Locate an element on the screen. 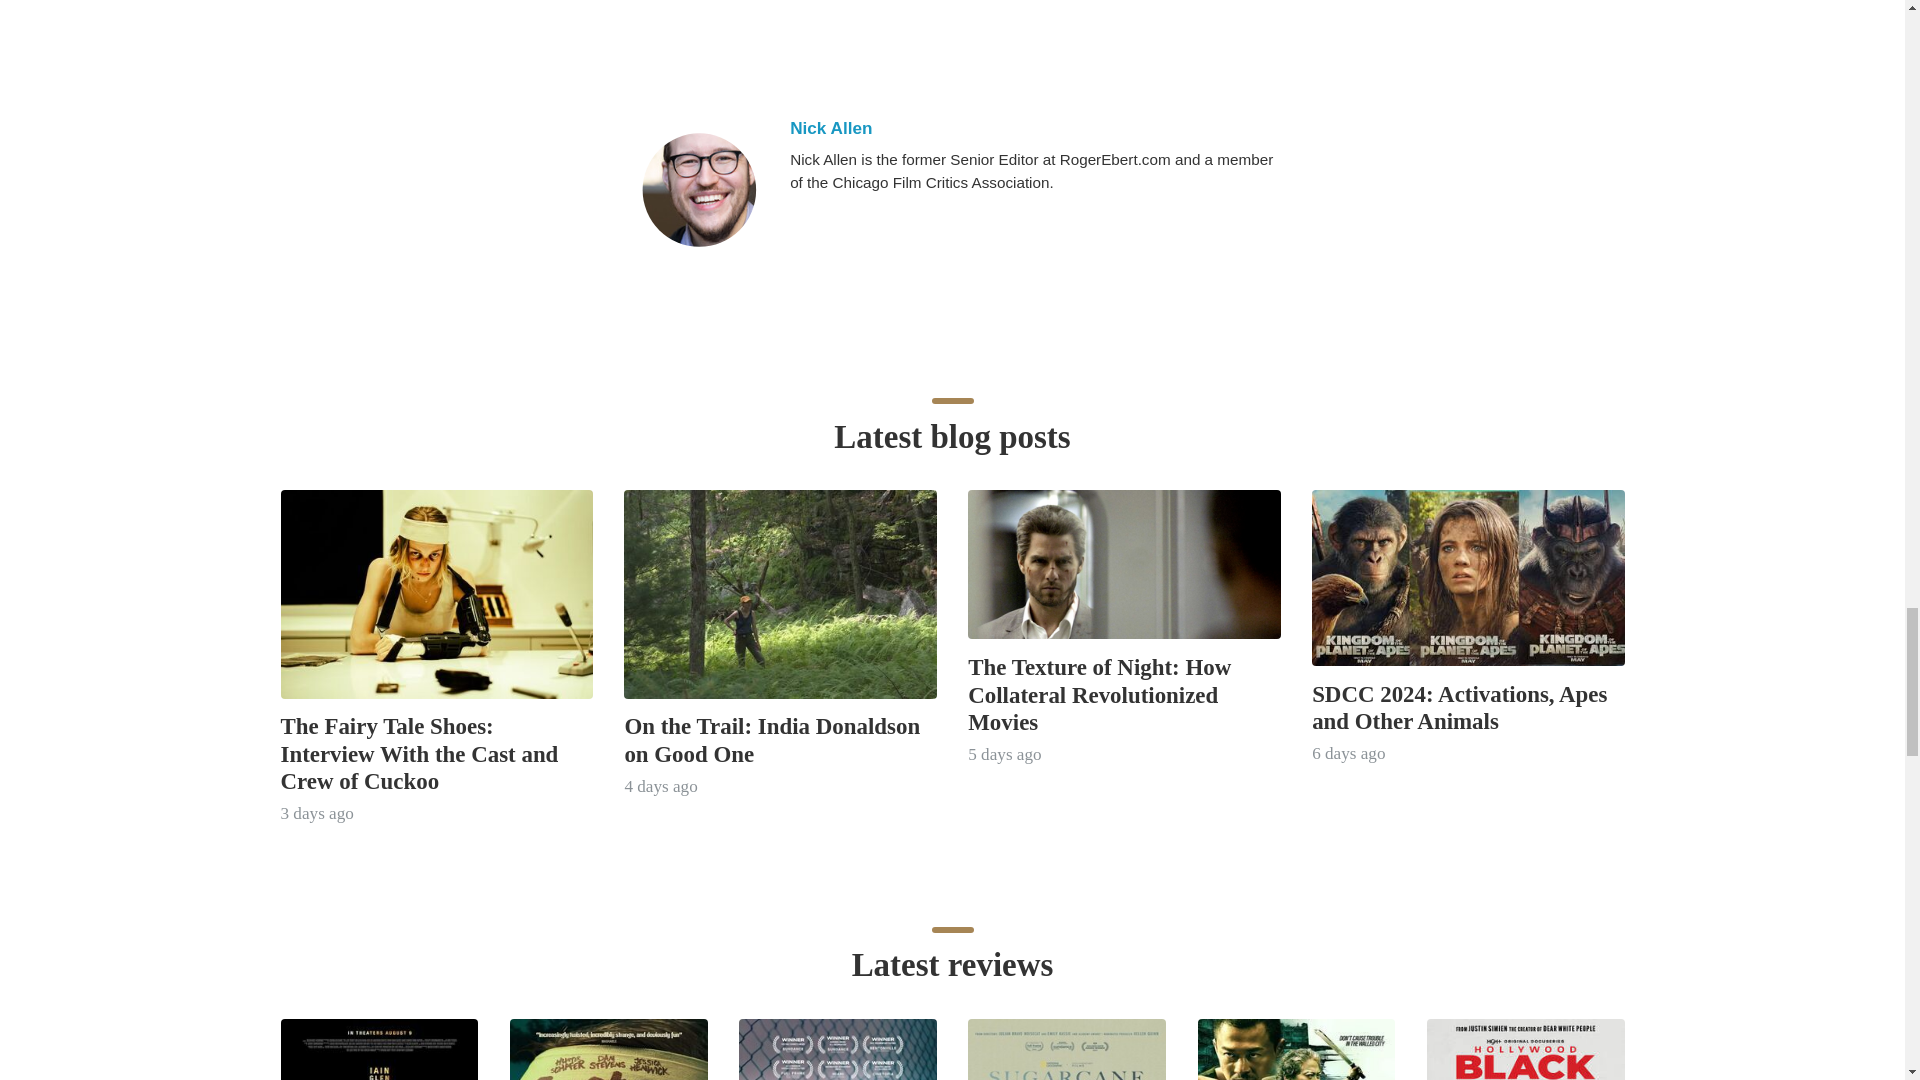  Nick Allen is located at coordinates (698, 190).